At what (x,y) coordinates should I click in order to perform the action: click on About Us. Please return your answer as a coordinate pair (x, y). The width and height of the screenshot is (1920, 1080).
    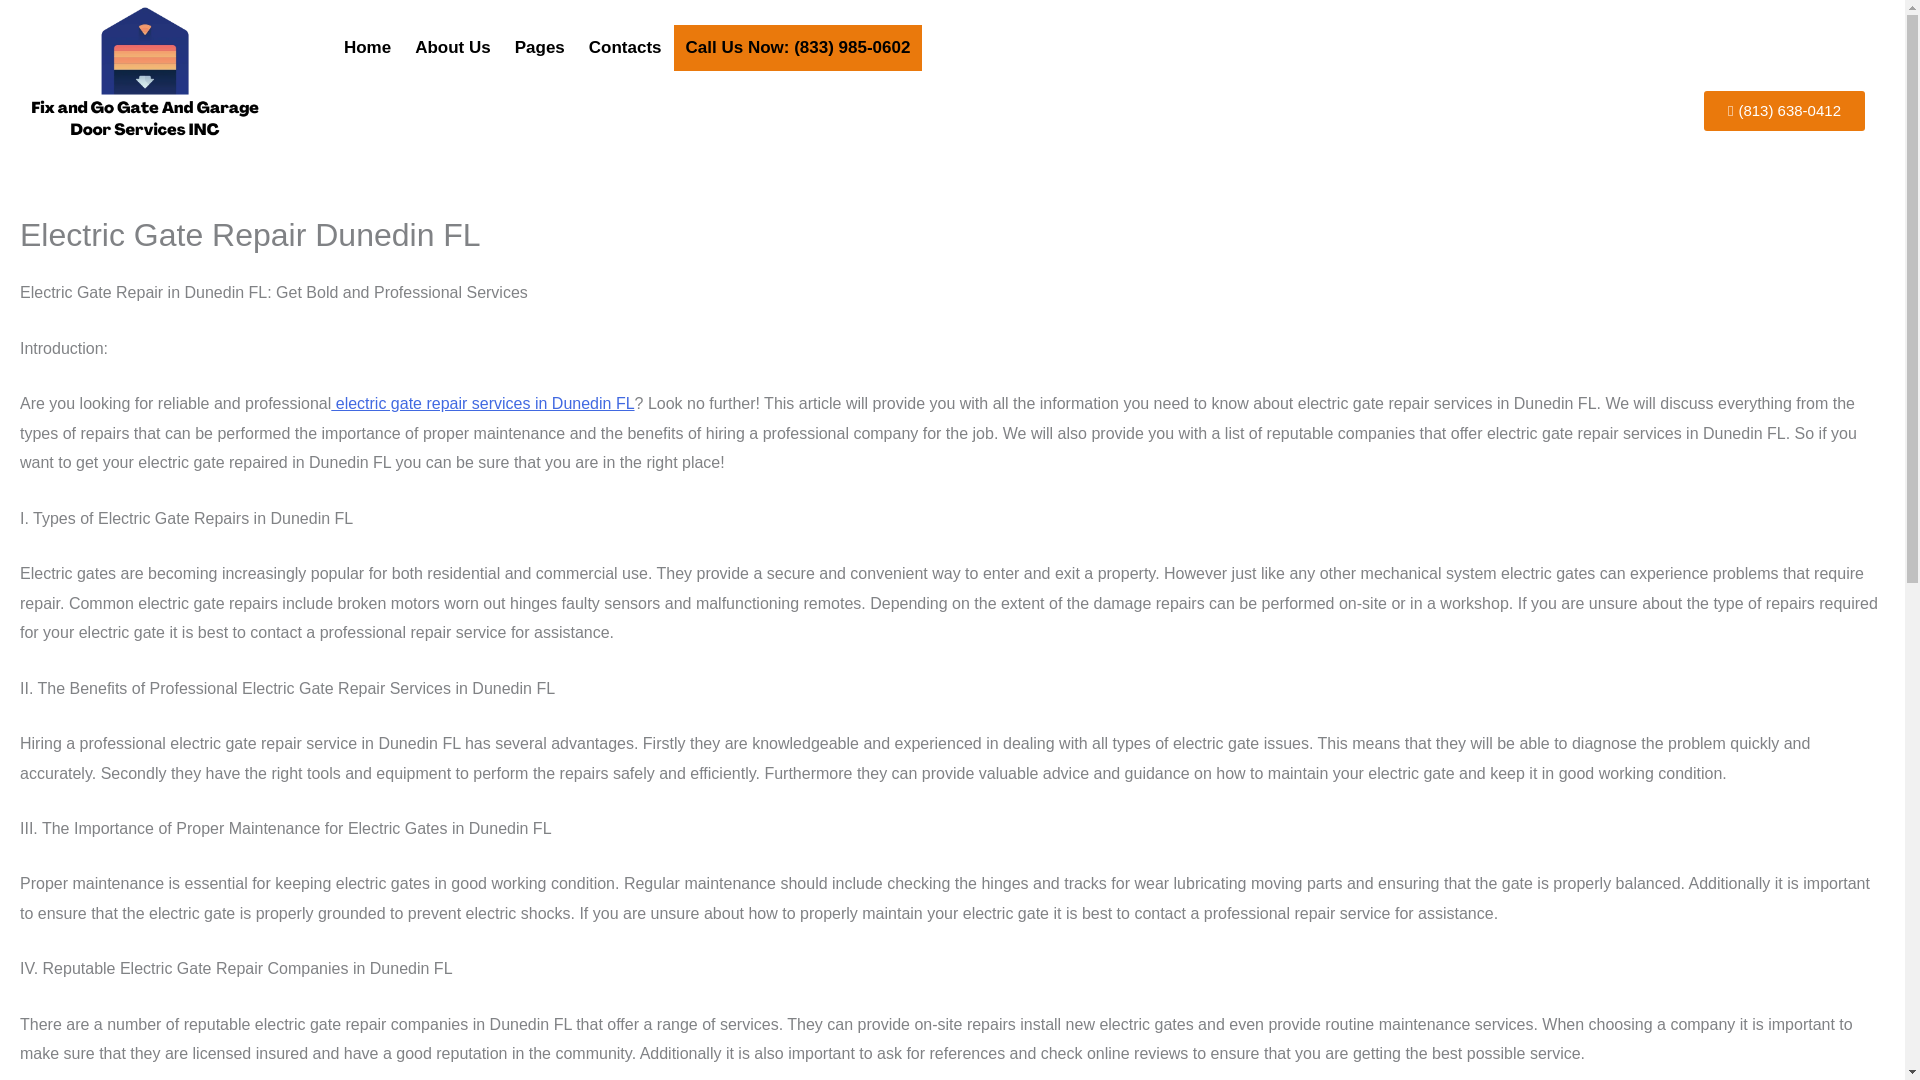
    Looking at the image, I should click on (453, 48).